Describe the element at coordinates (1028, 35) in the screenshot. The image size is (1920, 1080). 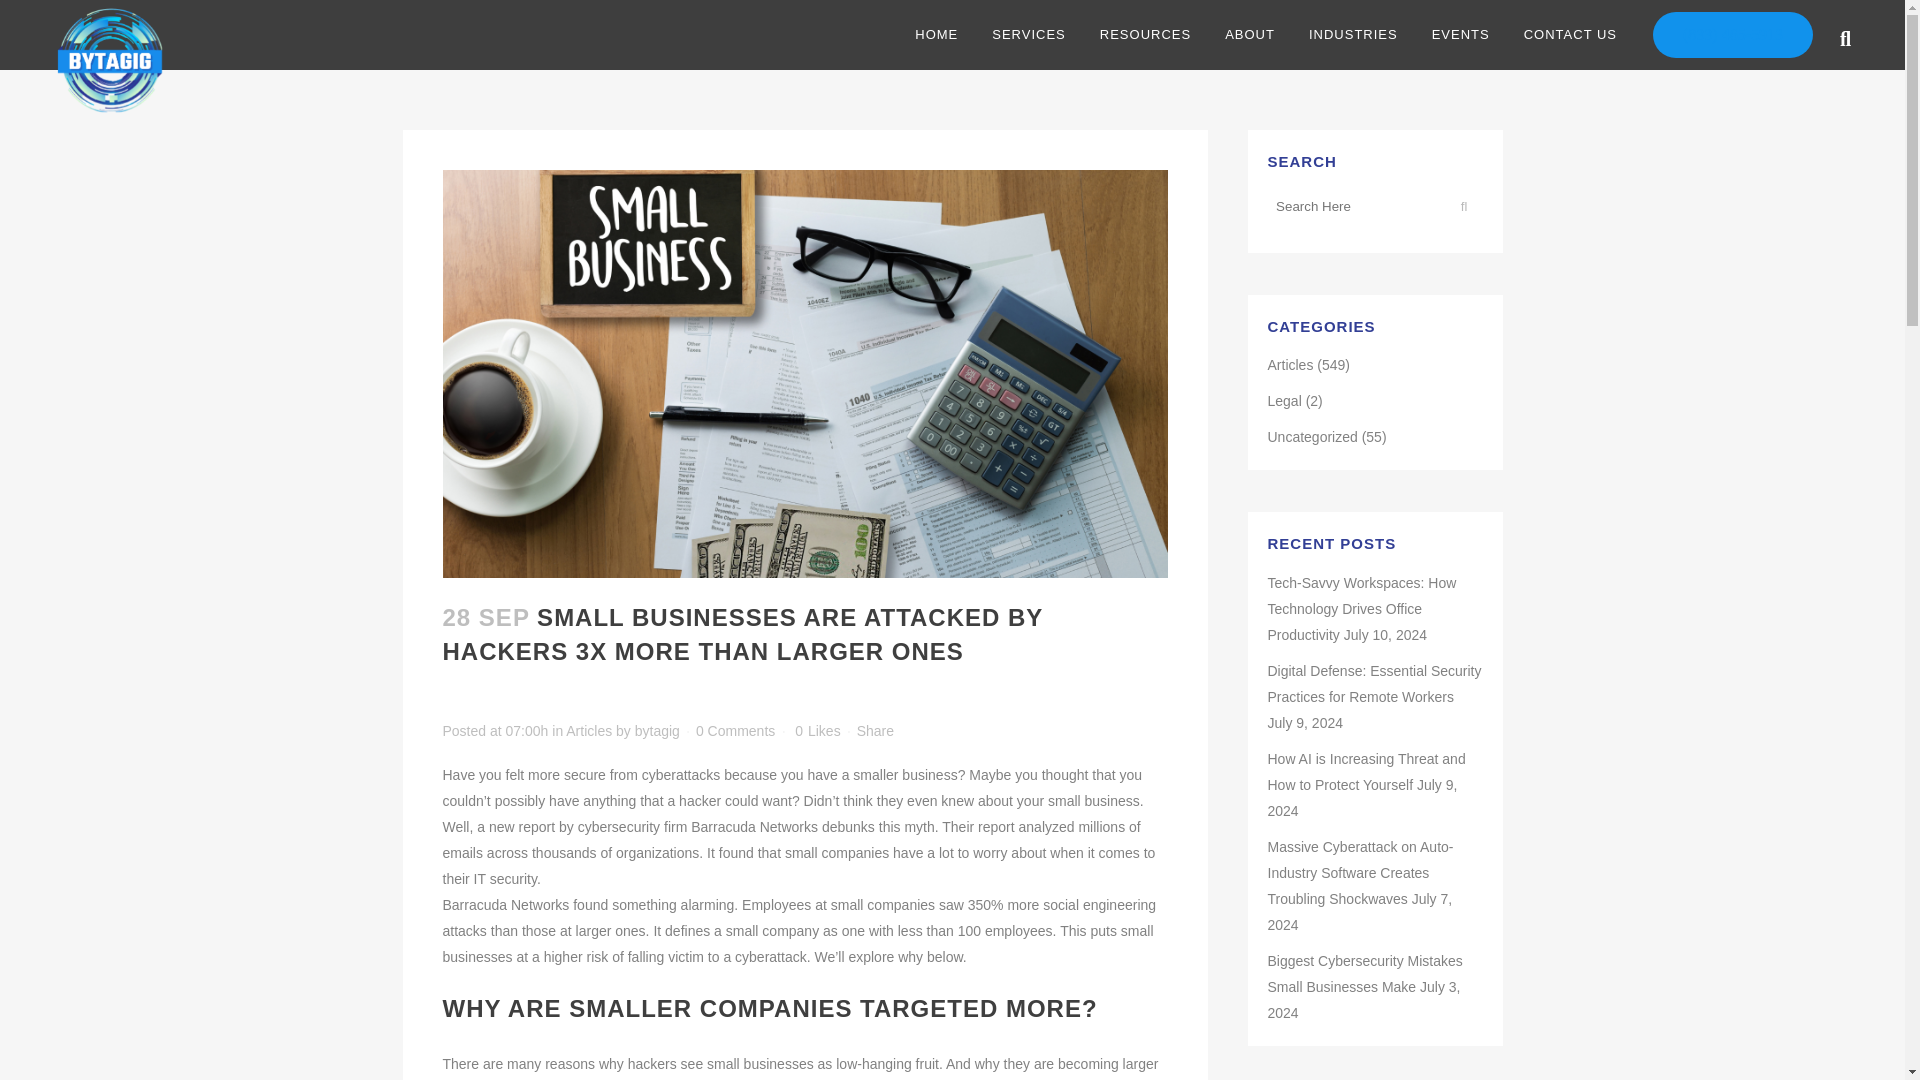
I see `SERVICES` at that location.